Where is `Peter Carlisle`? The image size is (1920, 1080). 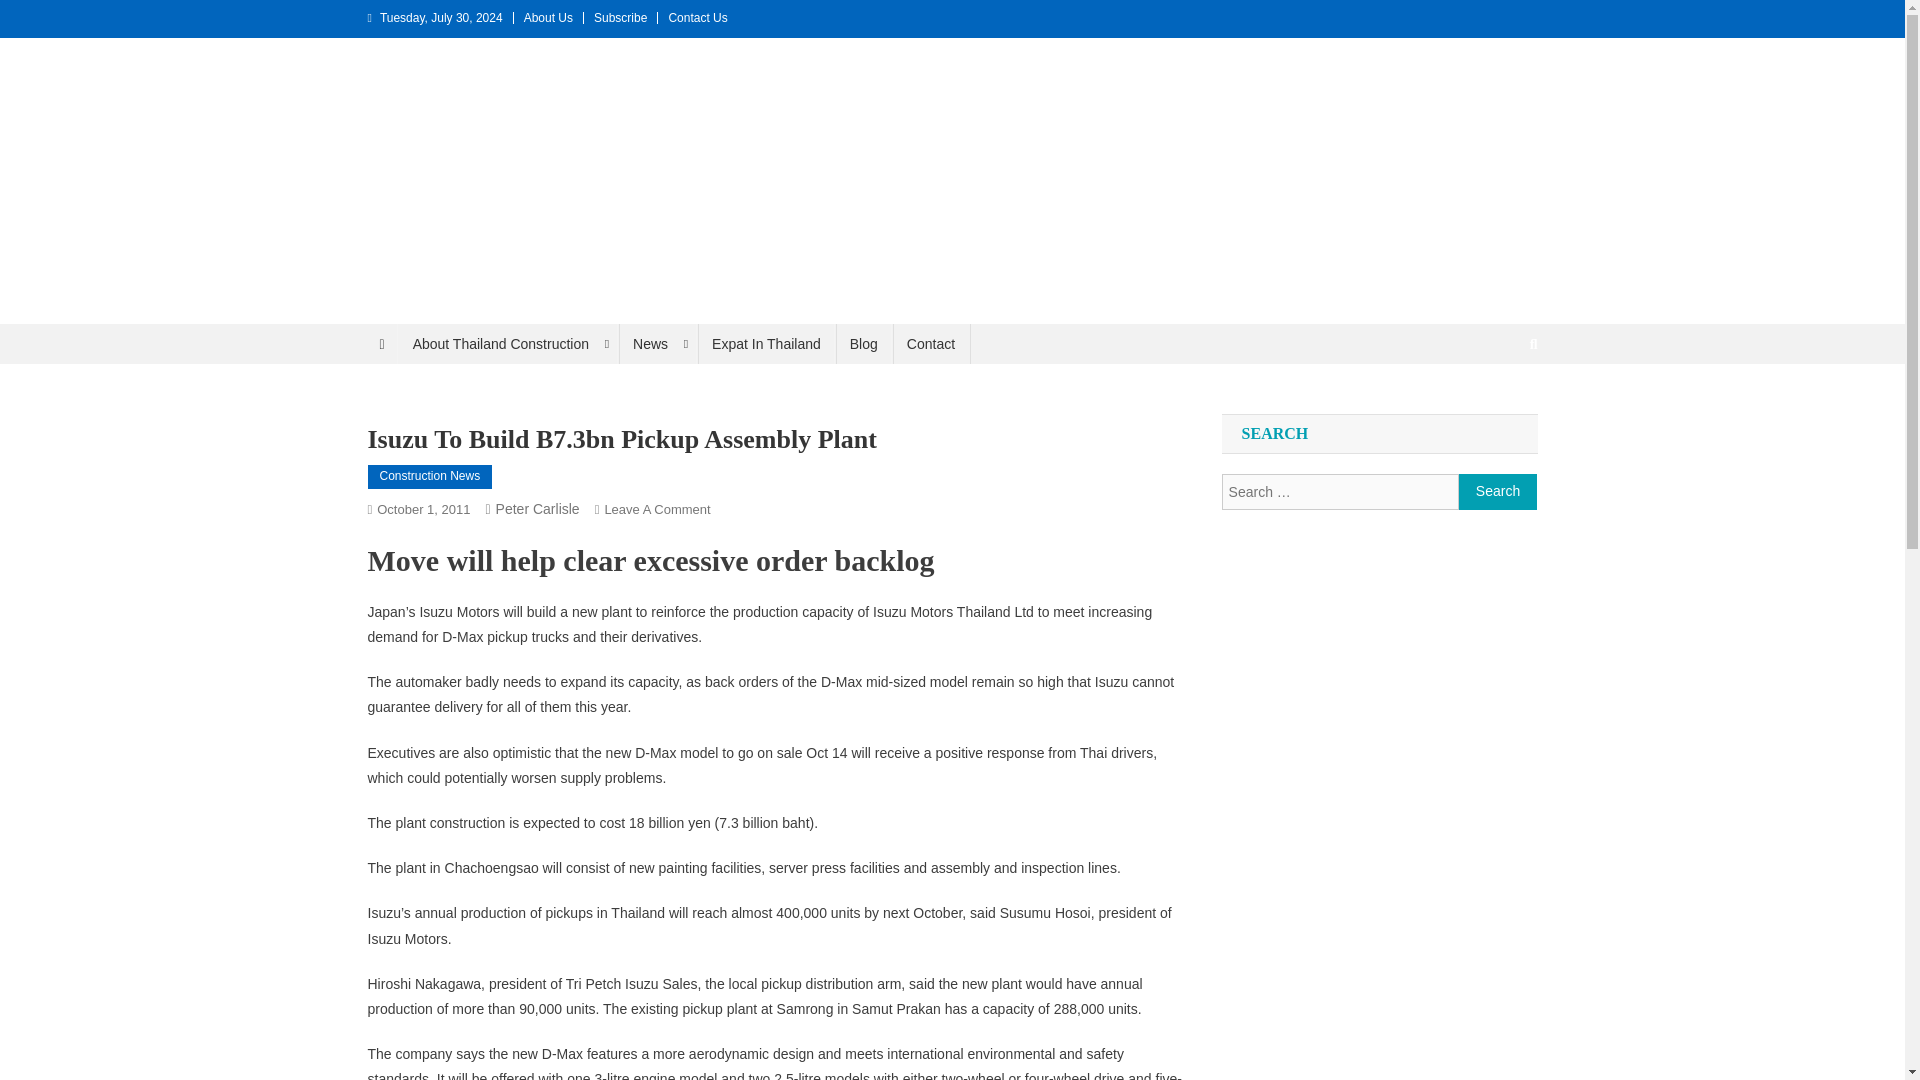 Peter Carlisle is located at coordinates (537, 509).